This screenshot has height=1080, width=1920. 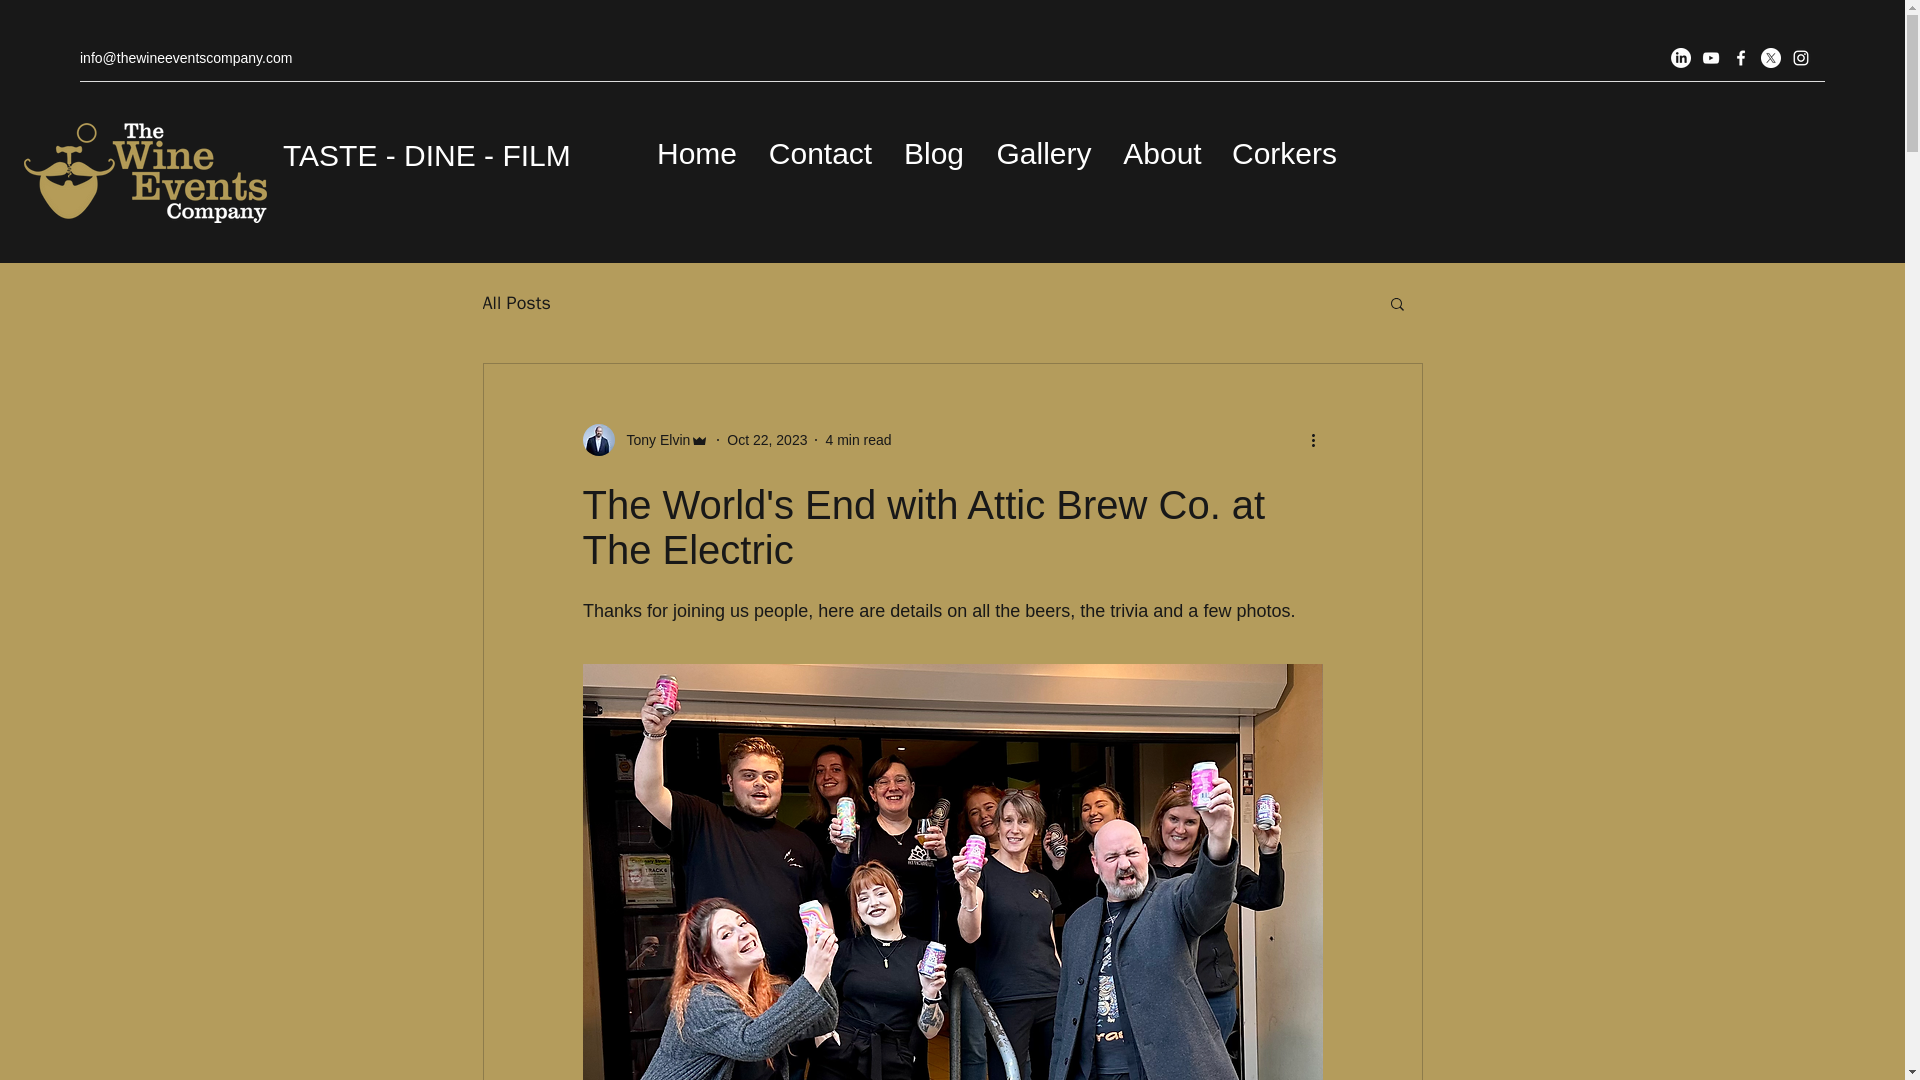 I want to click on About, so click(x=1162, y=153).